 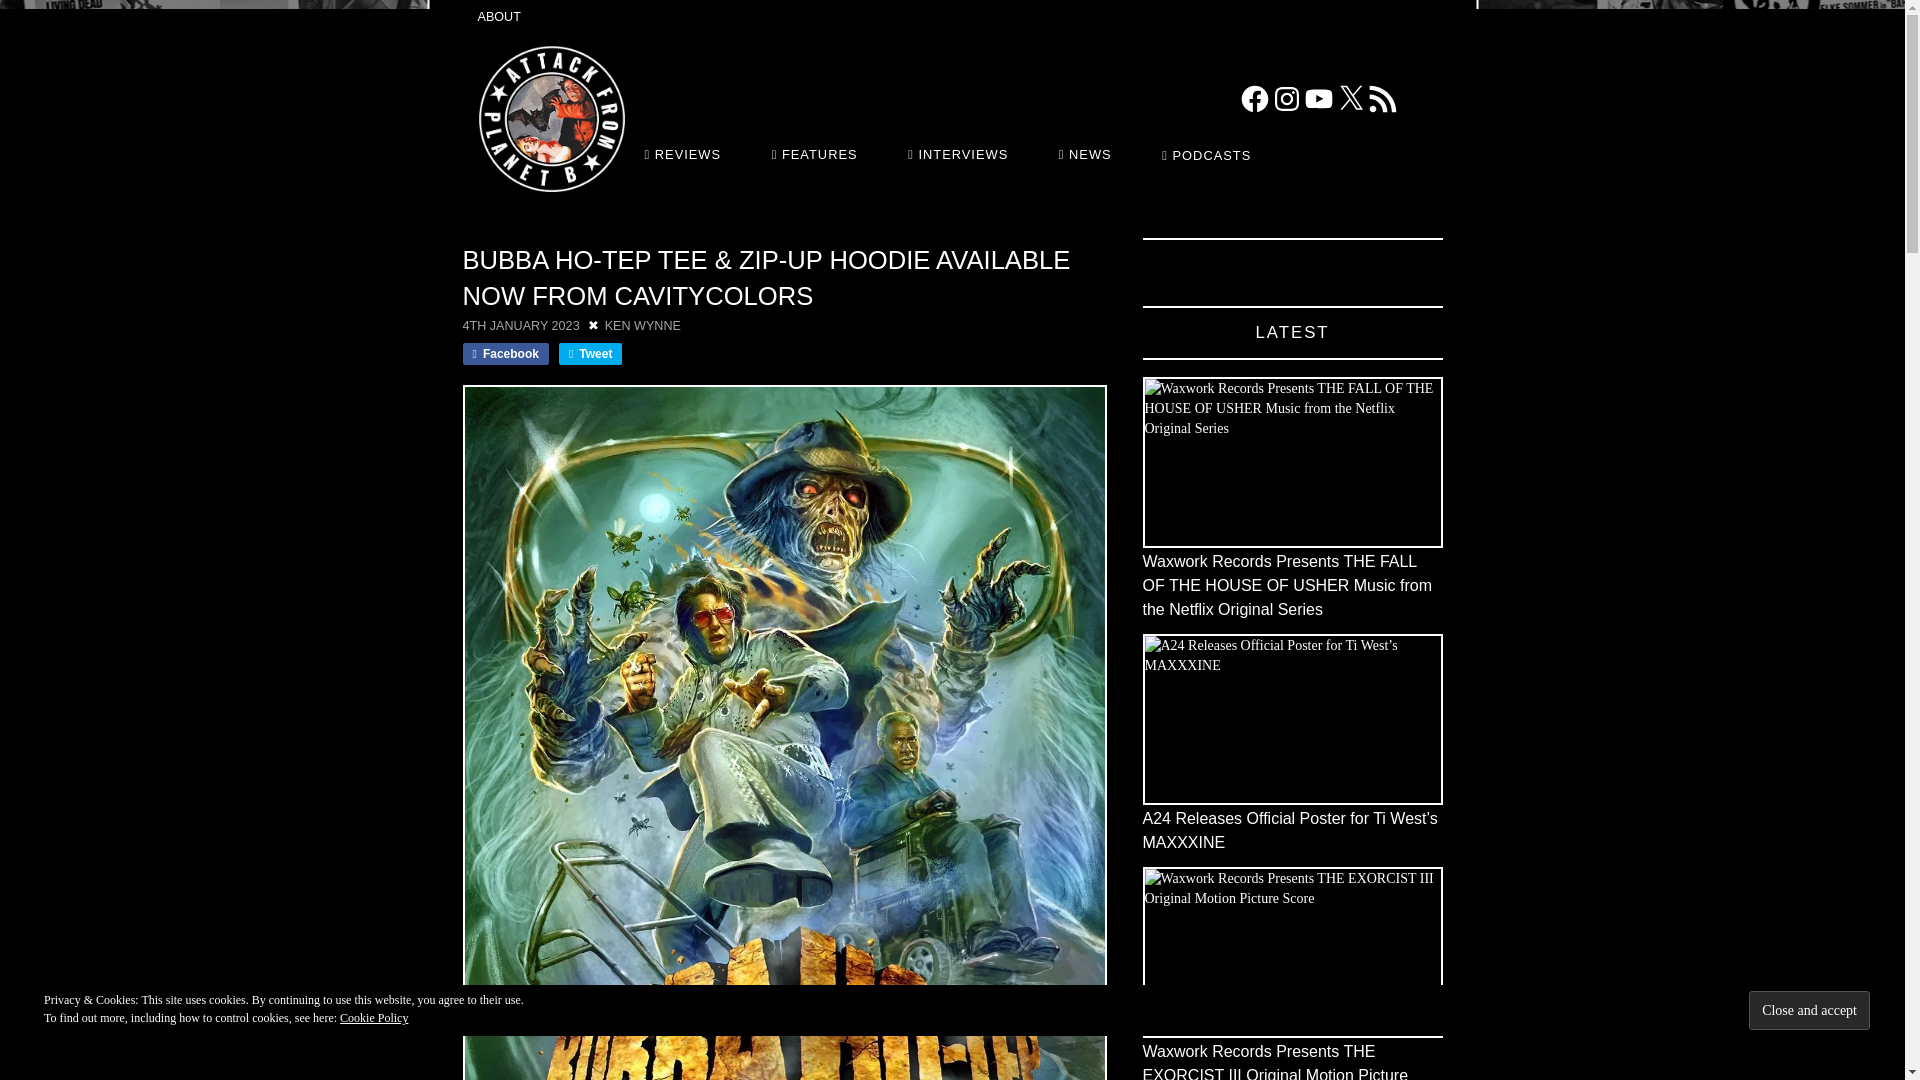 What do you see at coordinates (476, 229) in the screenshot?
I see `Comedy` at bounding box center [476, 229].